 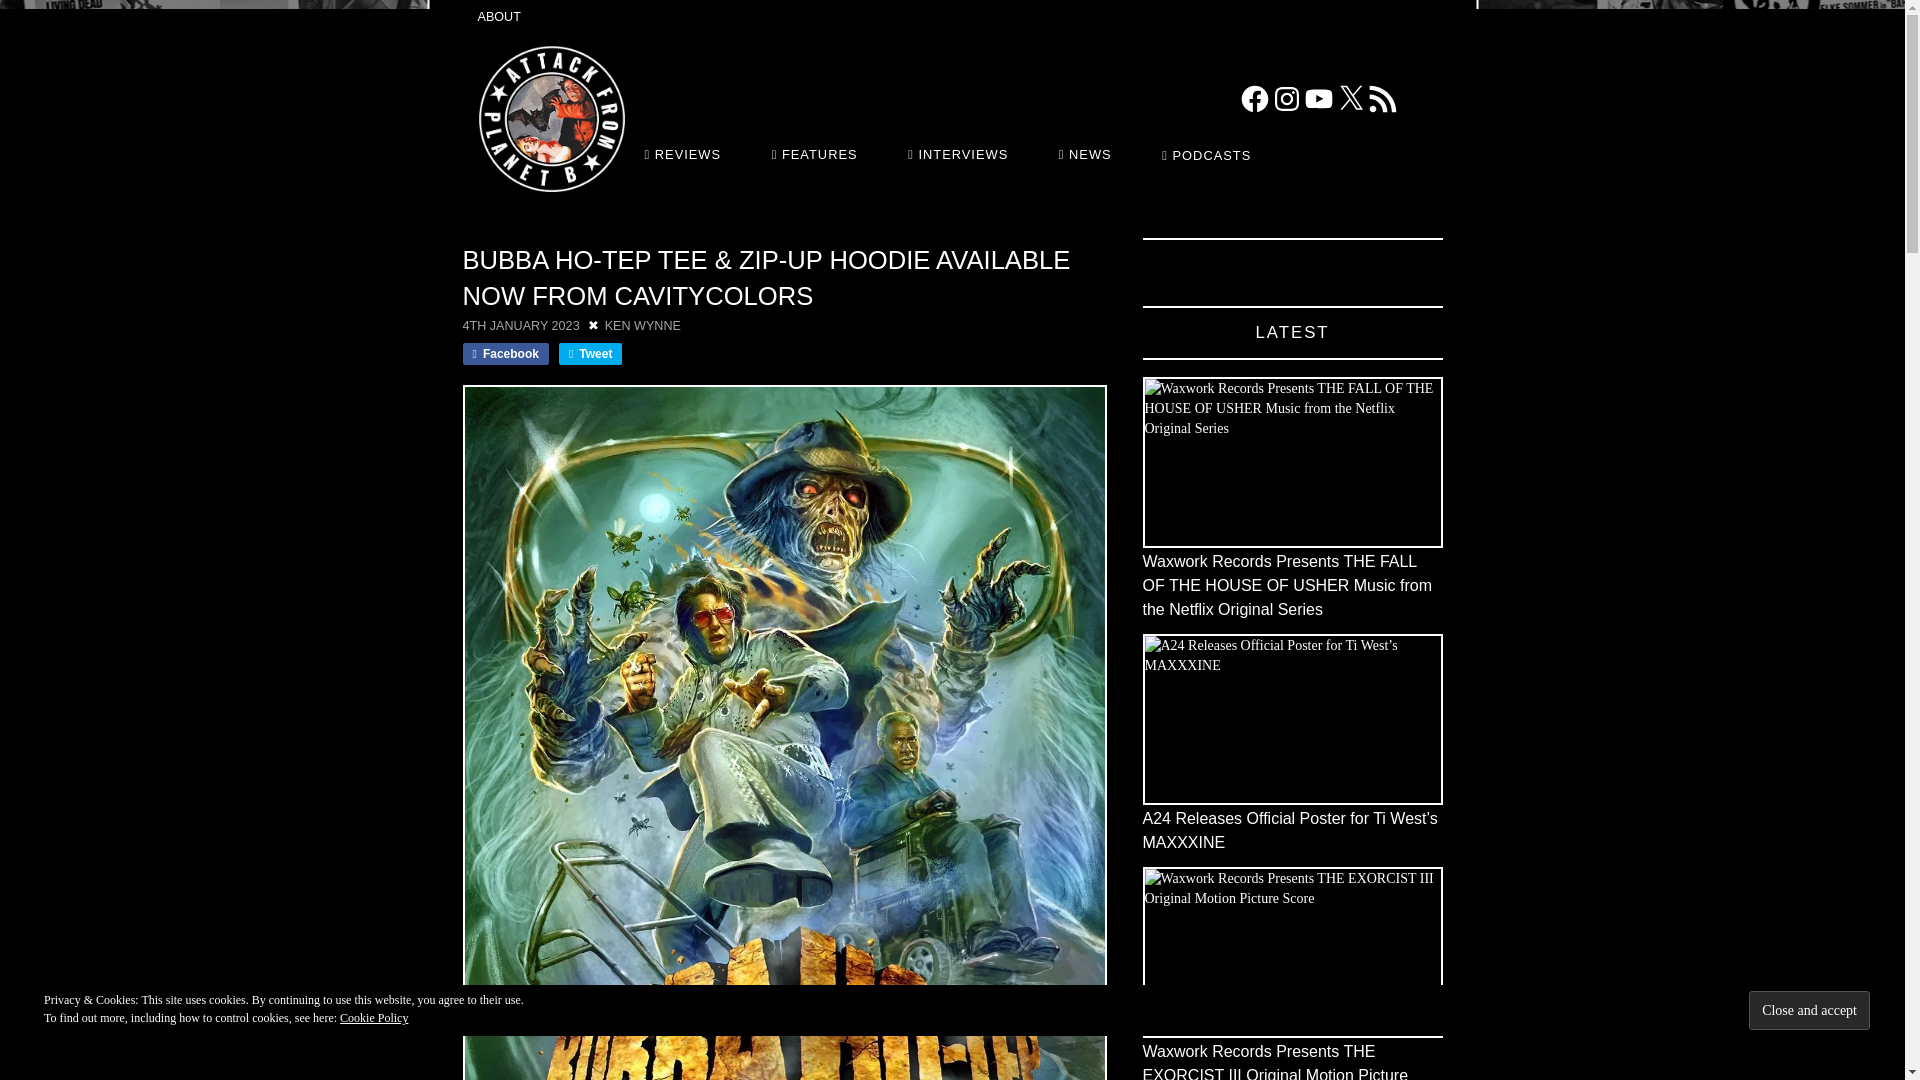 What do you see at coordinates (476, 229) in the screenshot?
I see `Comedy` at bounding box center [476, 229].